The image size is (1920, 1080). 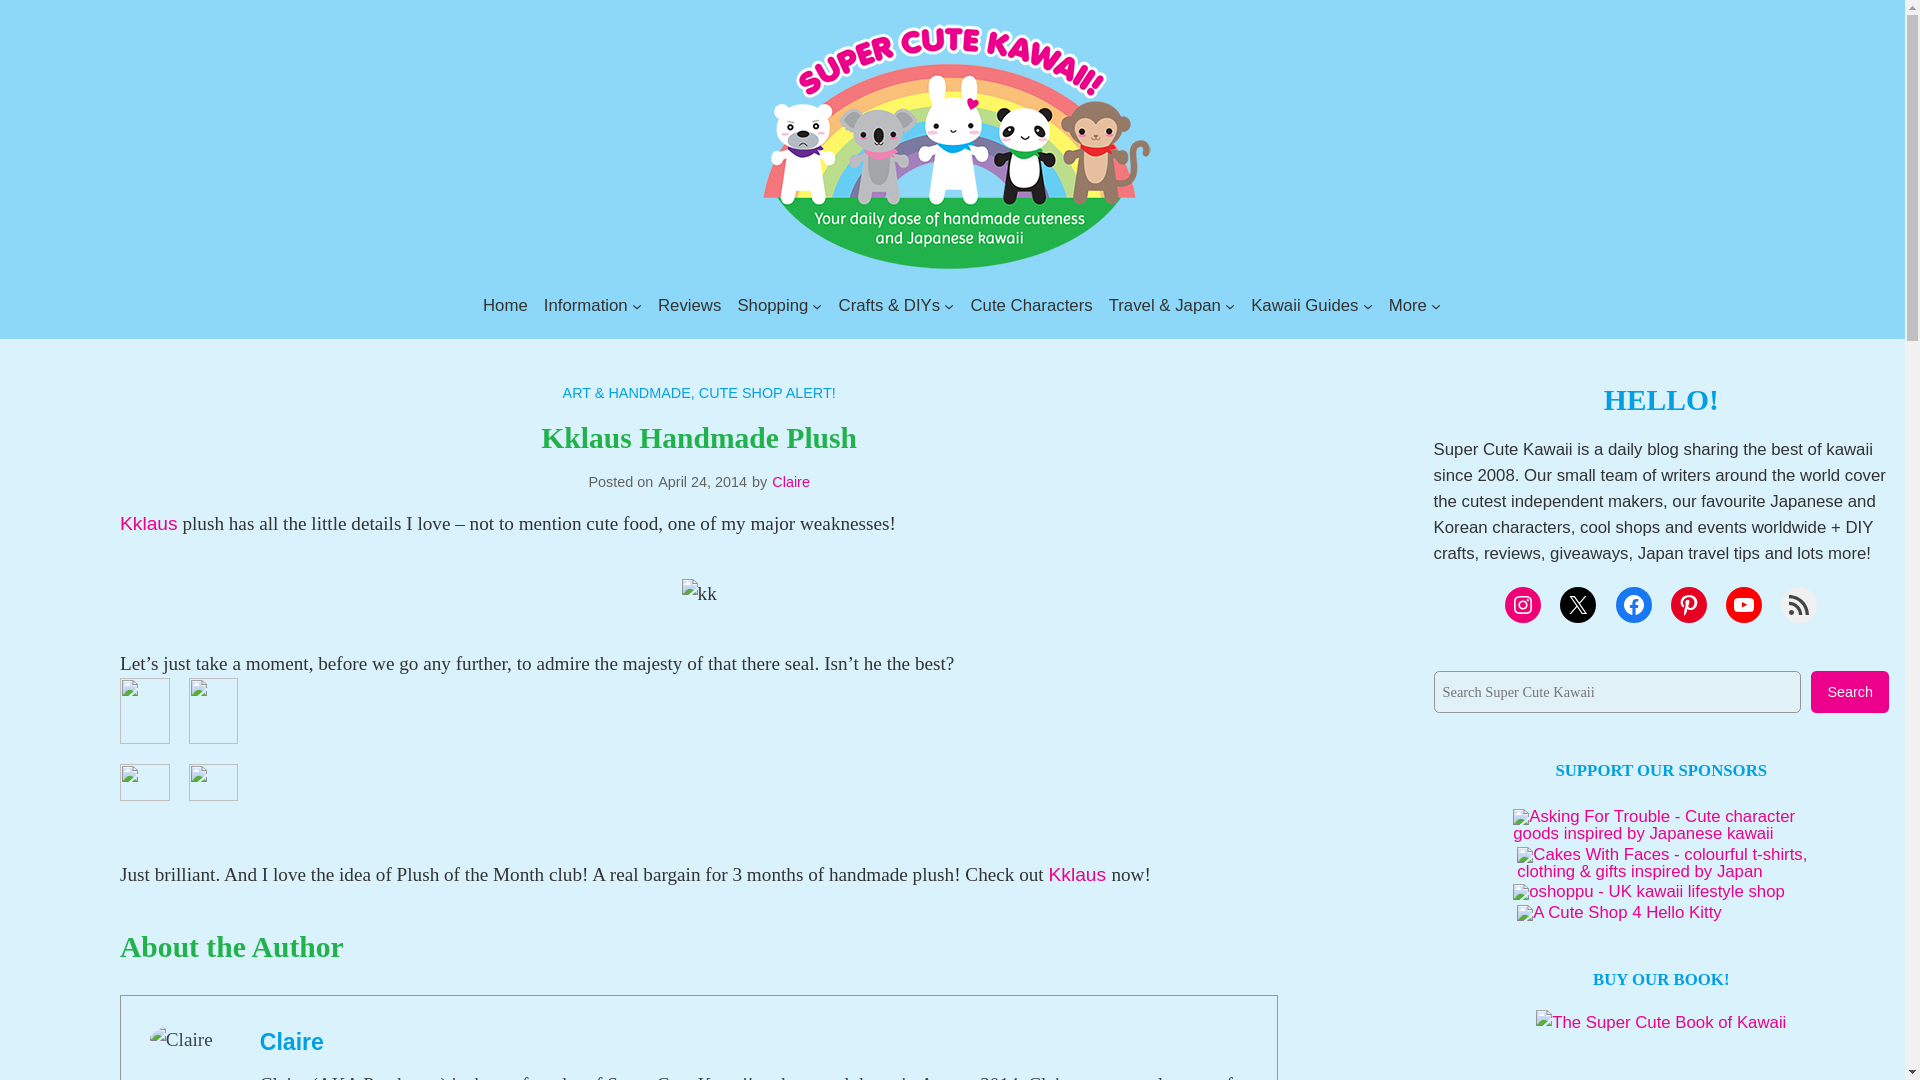 What do you see at coordinates (585, 305) in the screenshot?
I see `Information` at bounding box center [585, 305].